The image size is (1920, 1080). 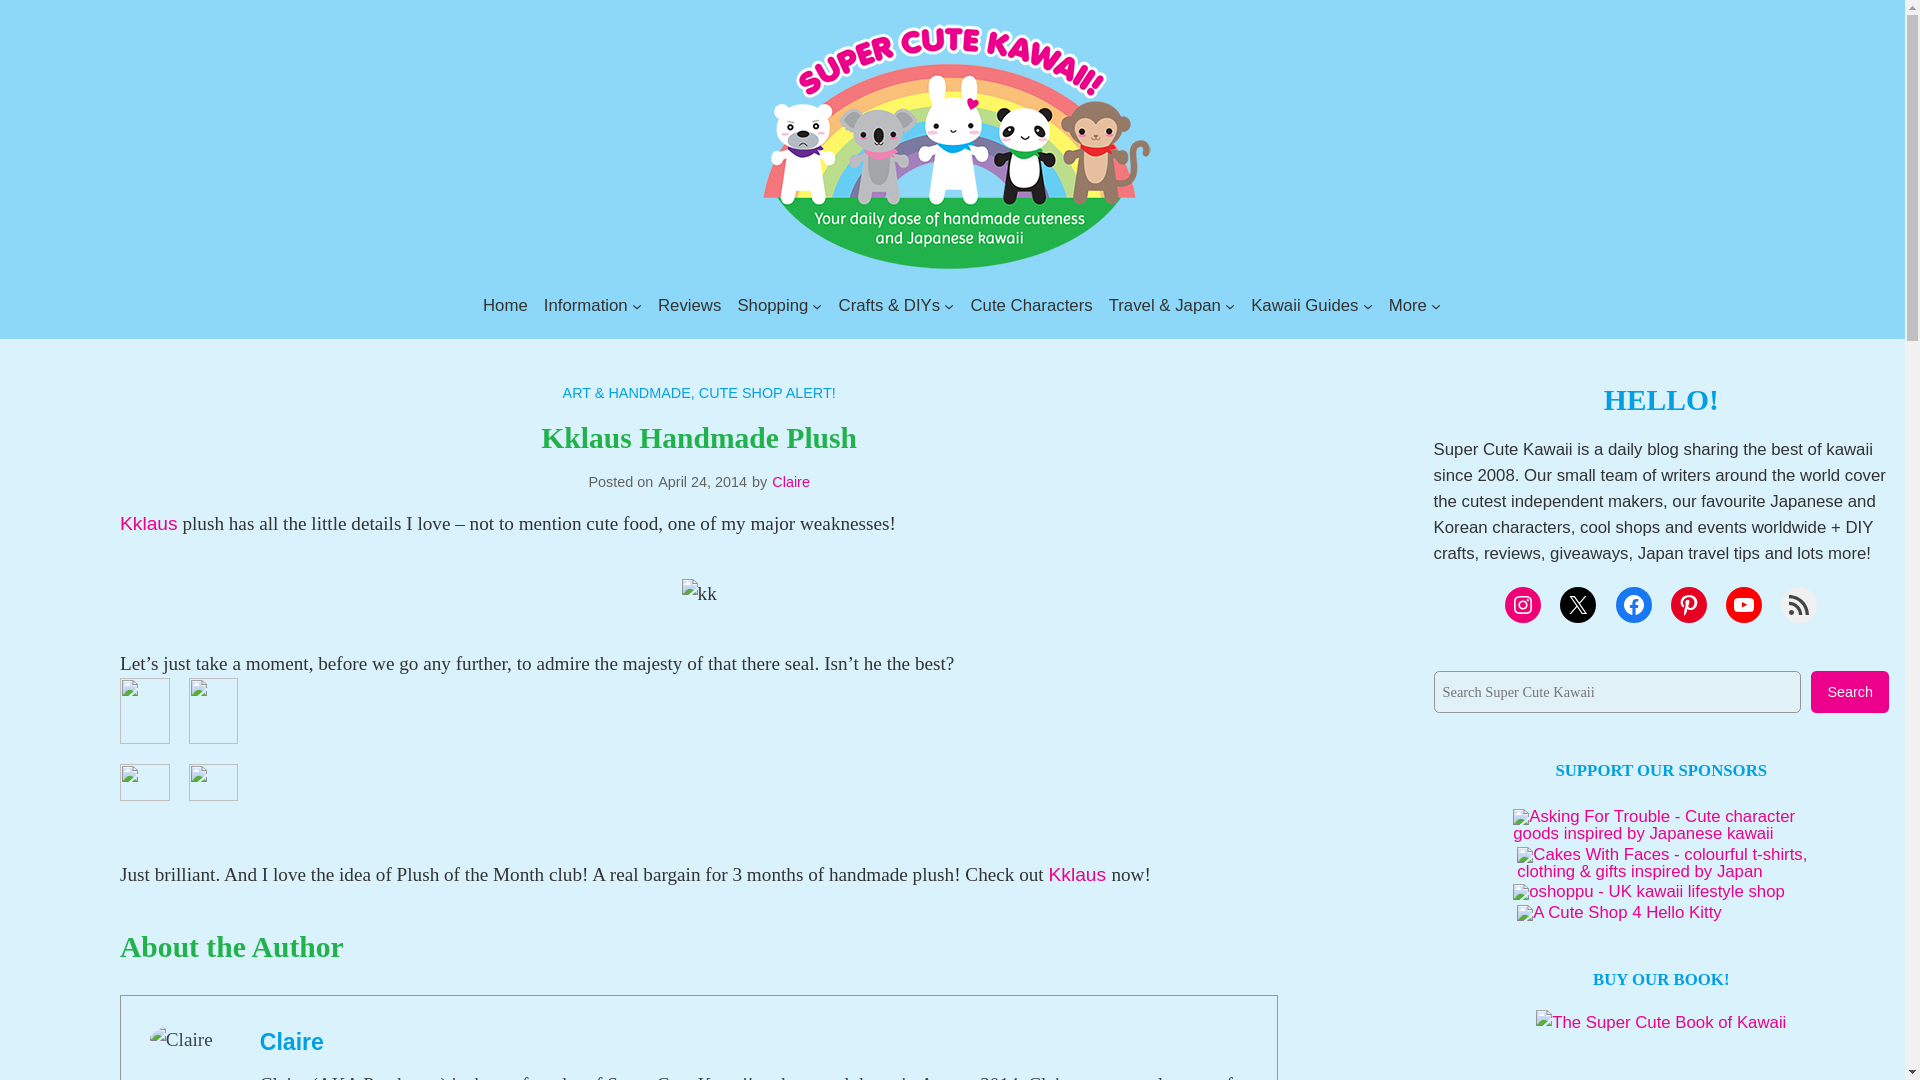 What do you see at coordinates (585, 305) in the screenshot?
I see `Information` at bounding box center [585, 305].